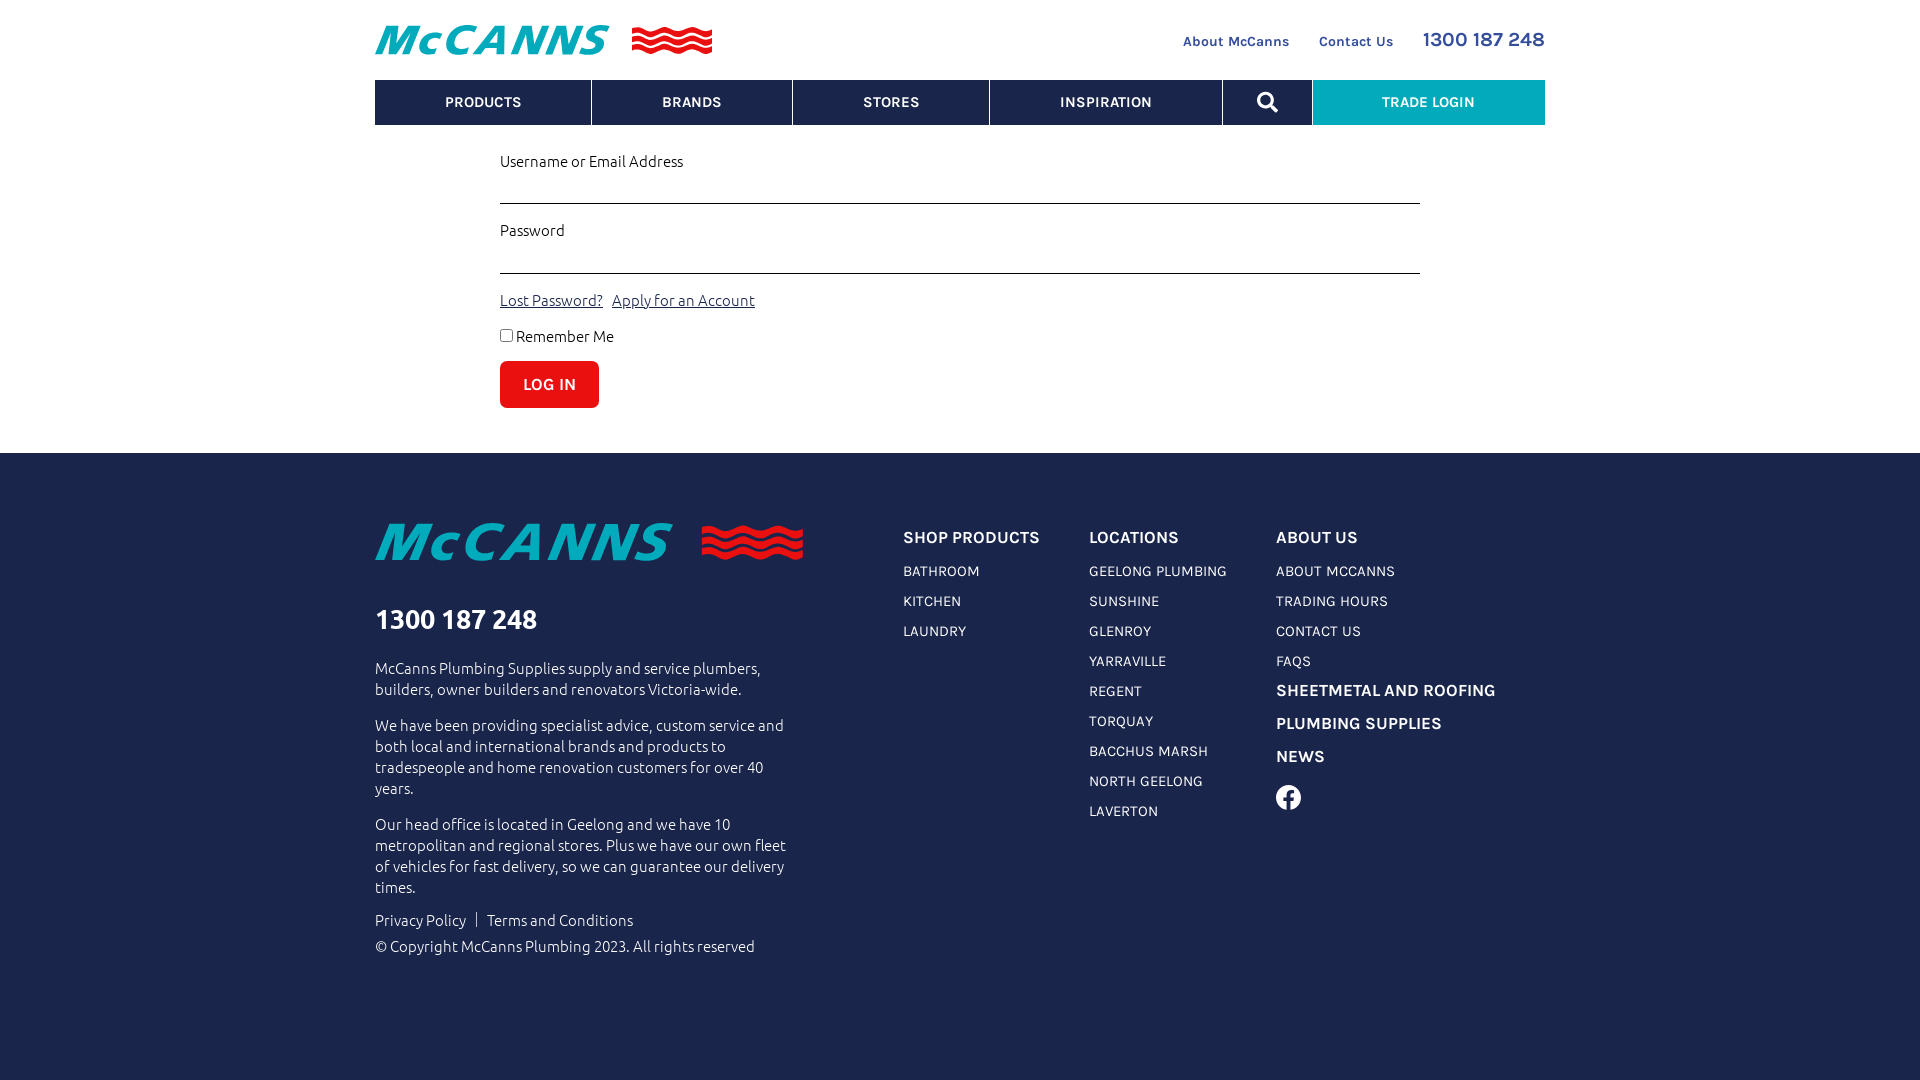  I want to click on BATHROOM, so click(941, 571).